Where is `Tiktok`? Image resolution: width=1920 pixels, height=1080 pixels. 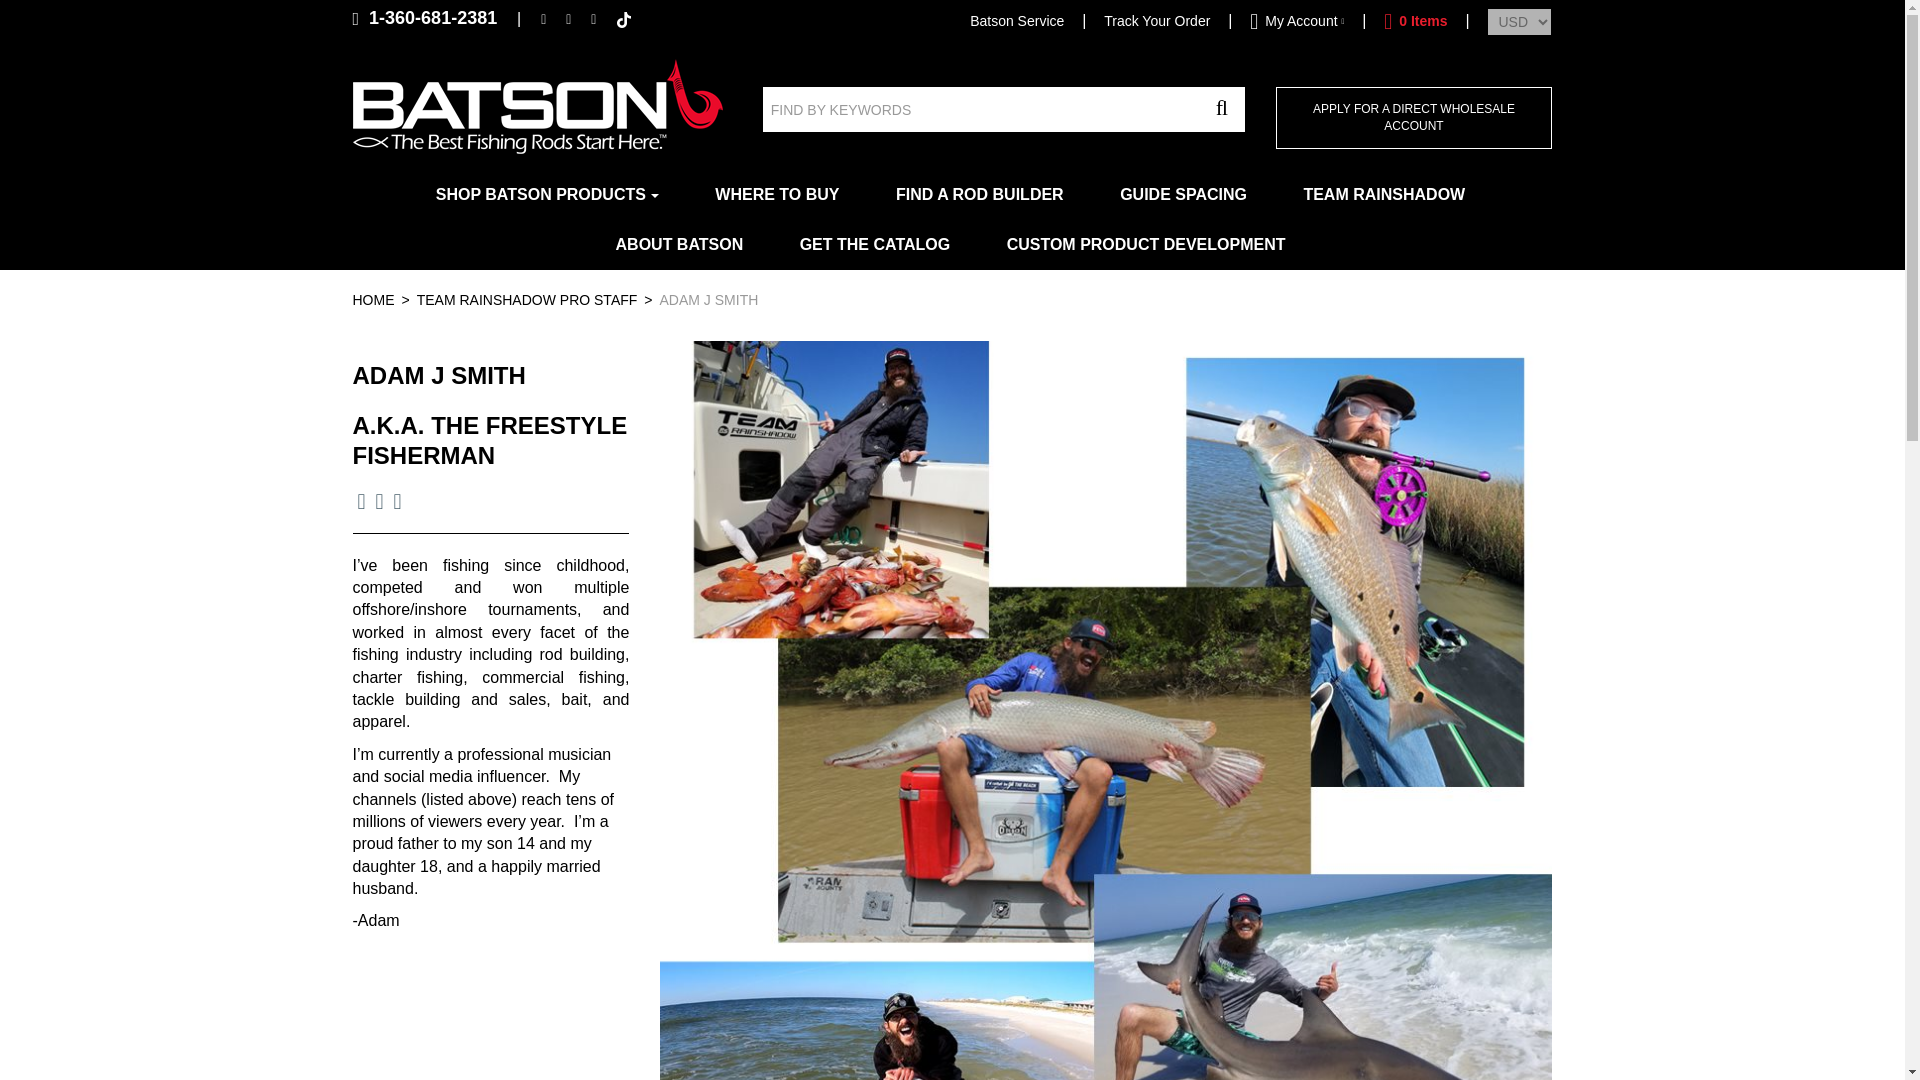
Tiktok is located at coordinates (624, 17).